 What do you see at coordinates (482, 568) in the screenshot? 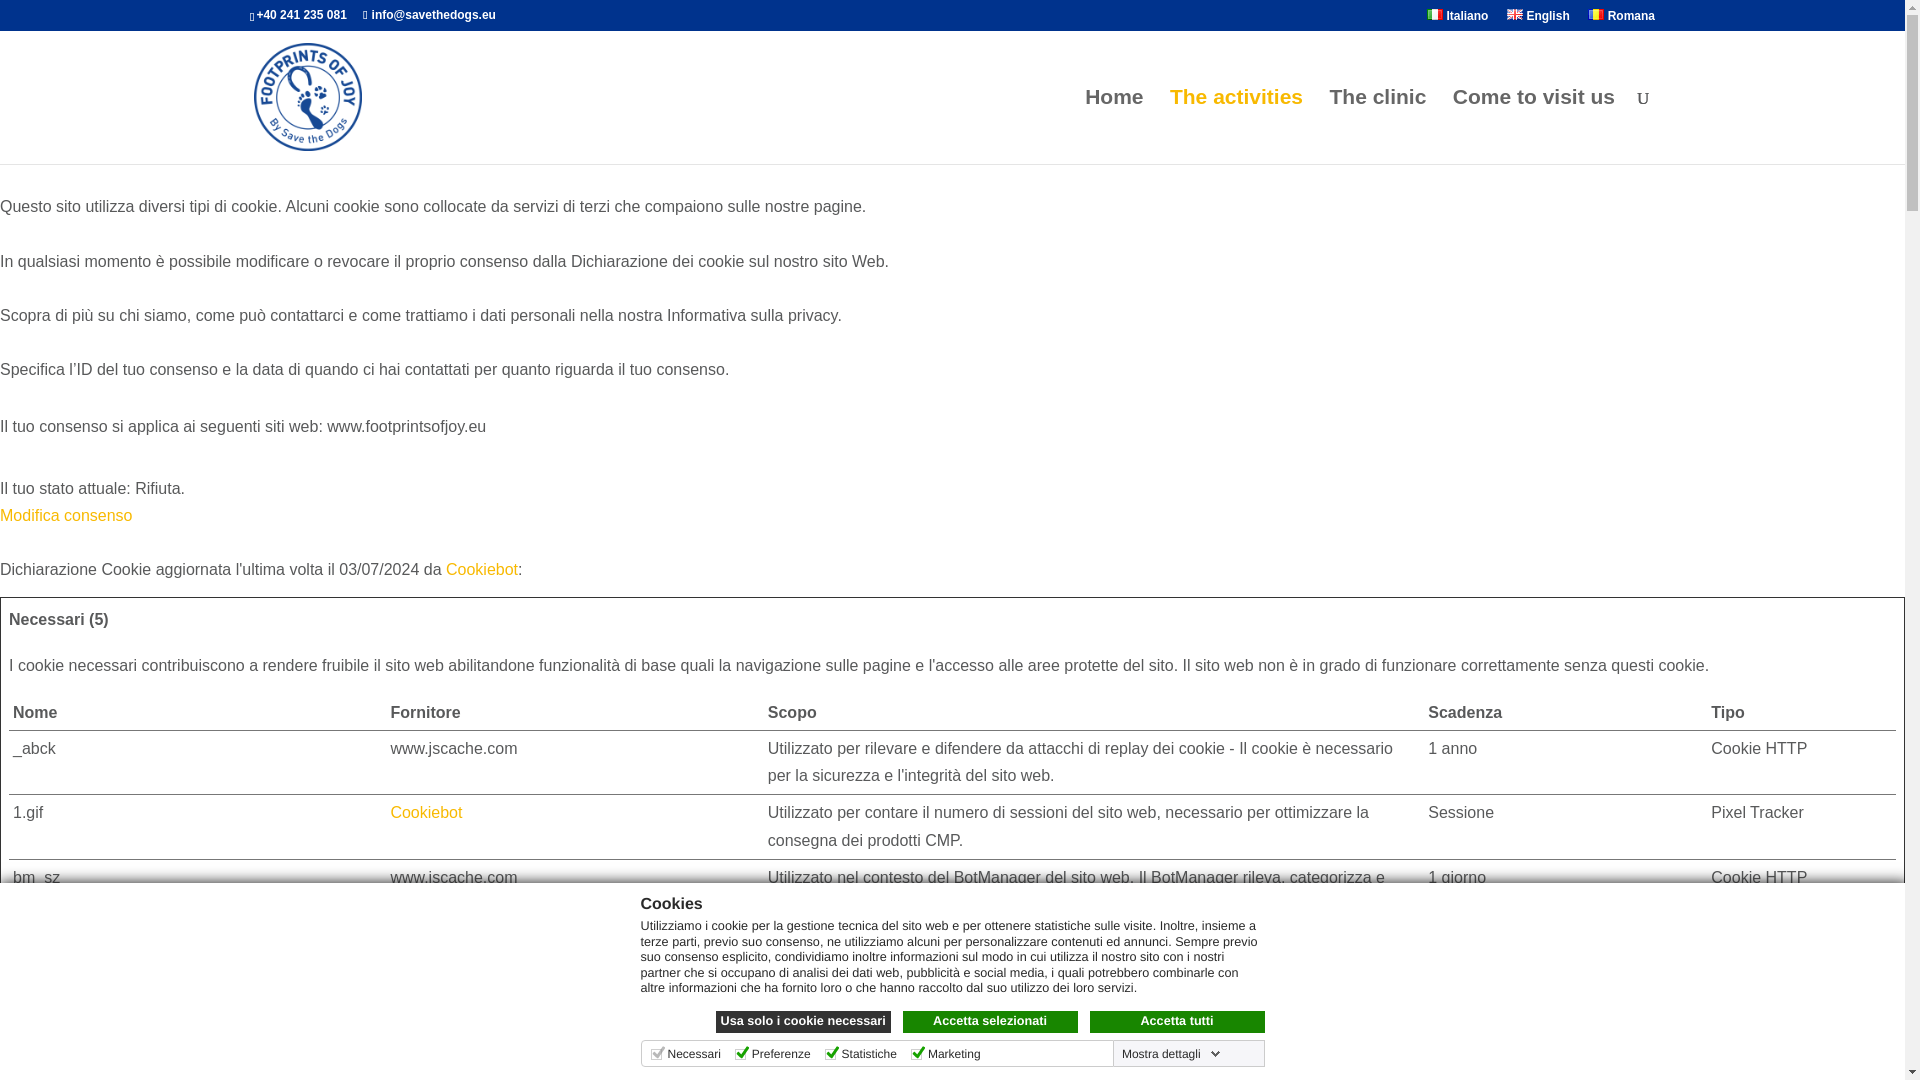
I see `Cookiebot` at bounding box center [482, 568].